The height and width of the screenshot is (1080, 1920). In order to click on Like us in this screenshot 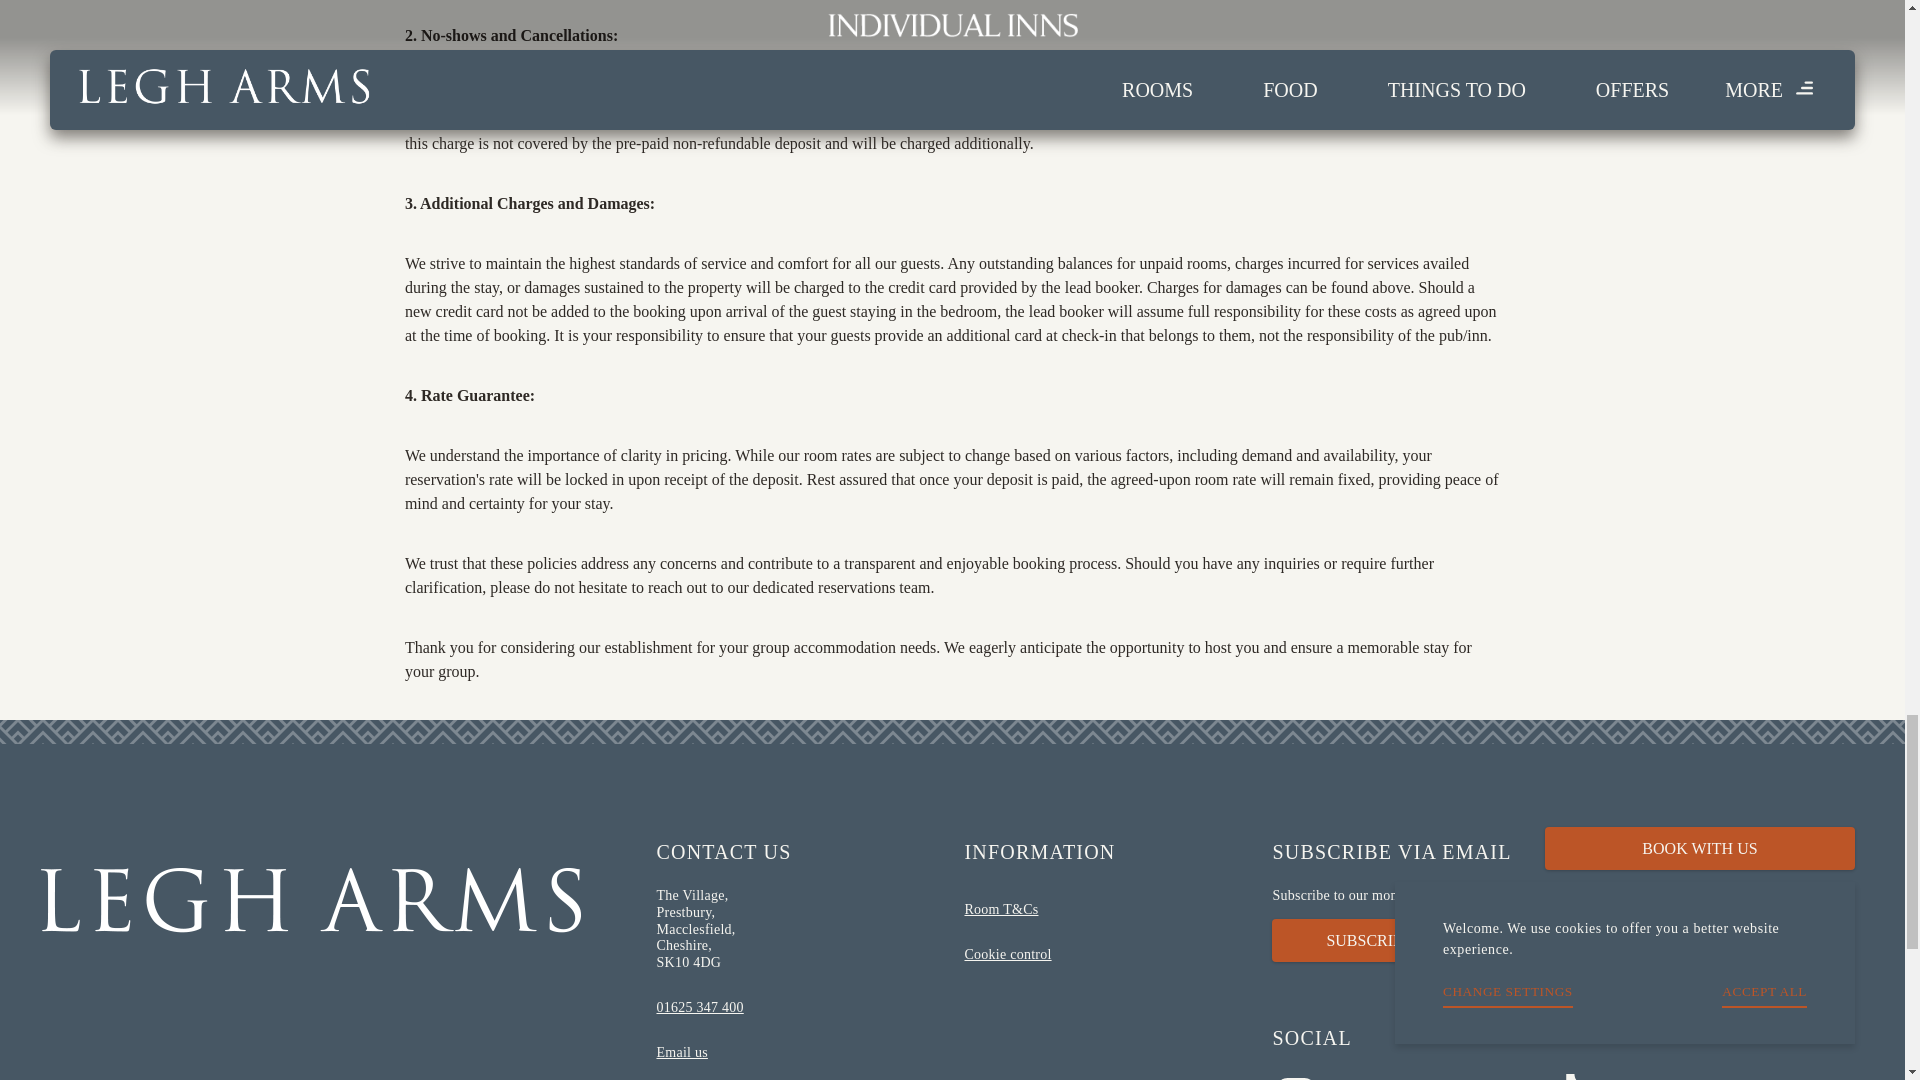, I will do `click(1477, 1076)`.